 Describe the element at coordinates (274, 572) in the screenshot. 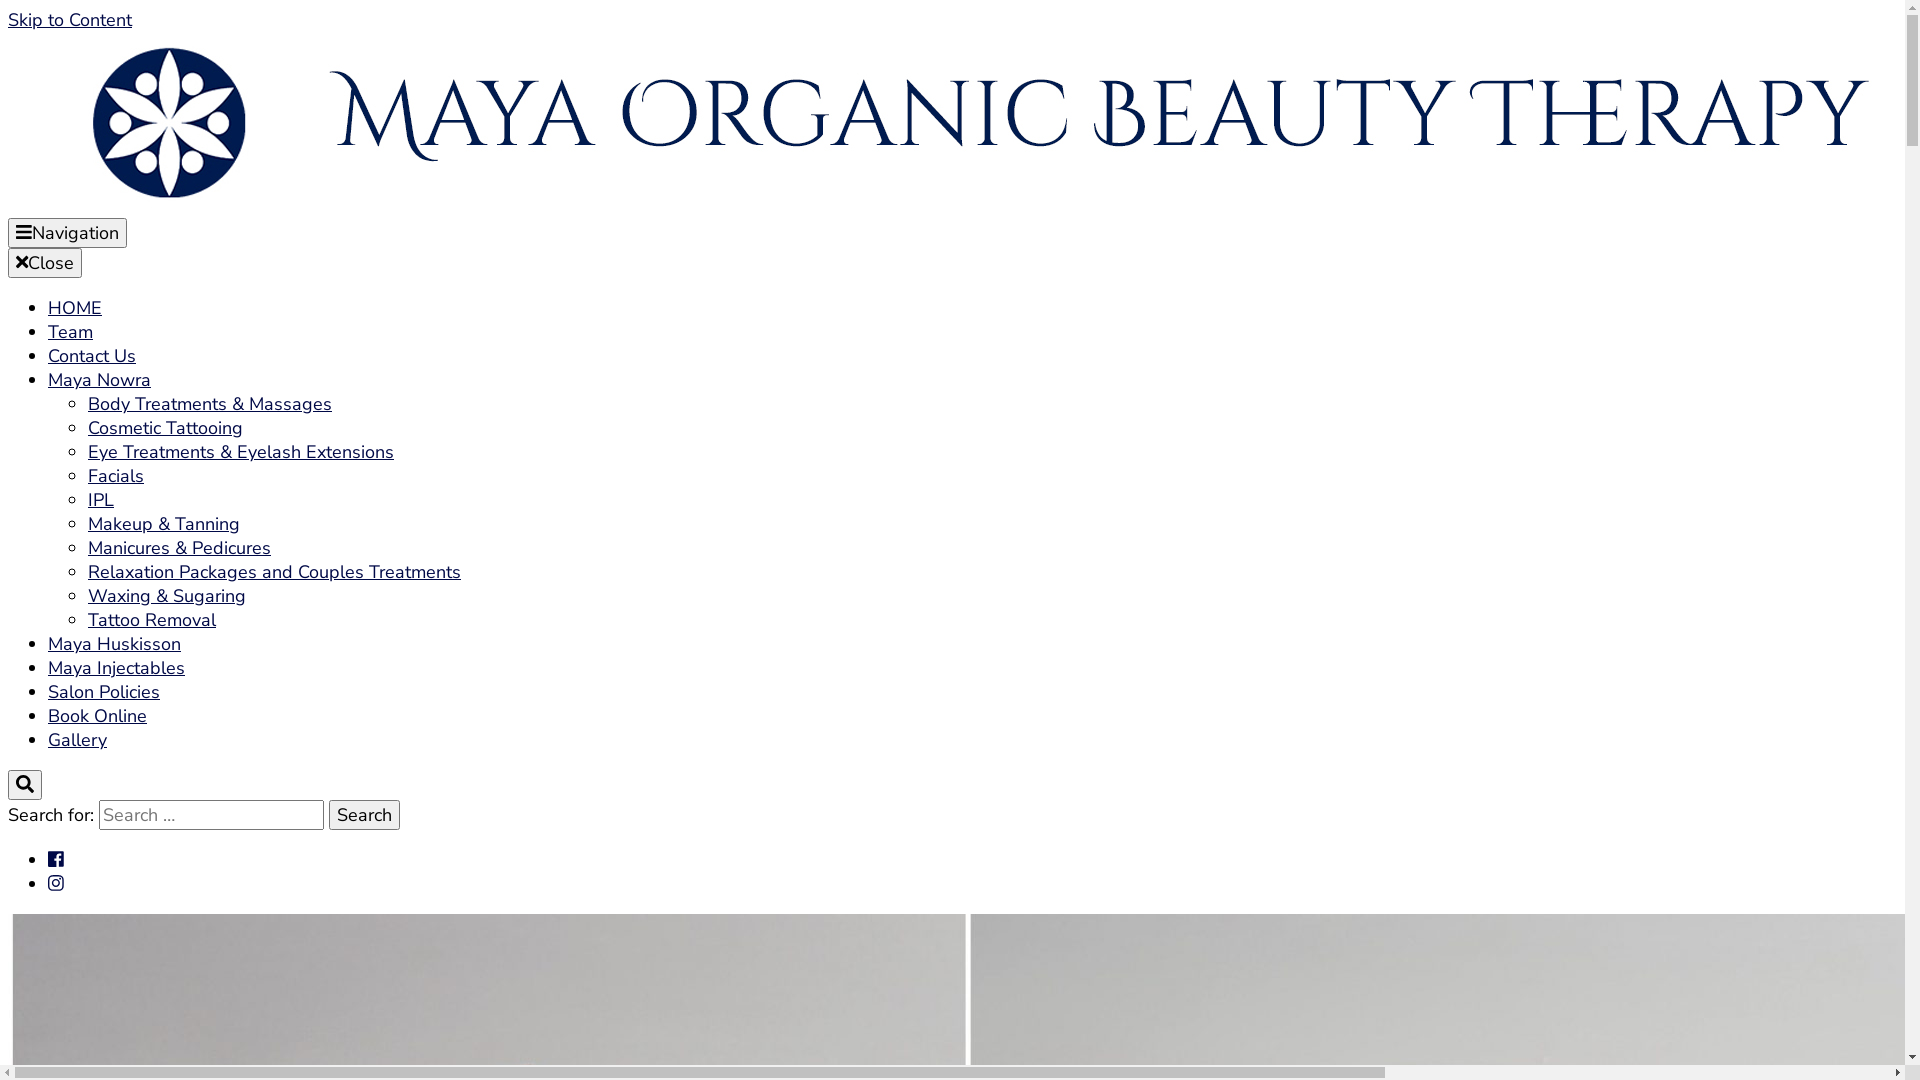

I see `Relaxation Packages and Couples Treatments` at that location.